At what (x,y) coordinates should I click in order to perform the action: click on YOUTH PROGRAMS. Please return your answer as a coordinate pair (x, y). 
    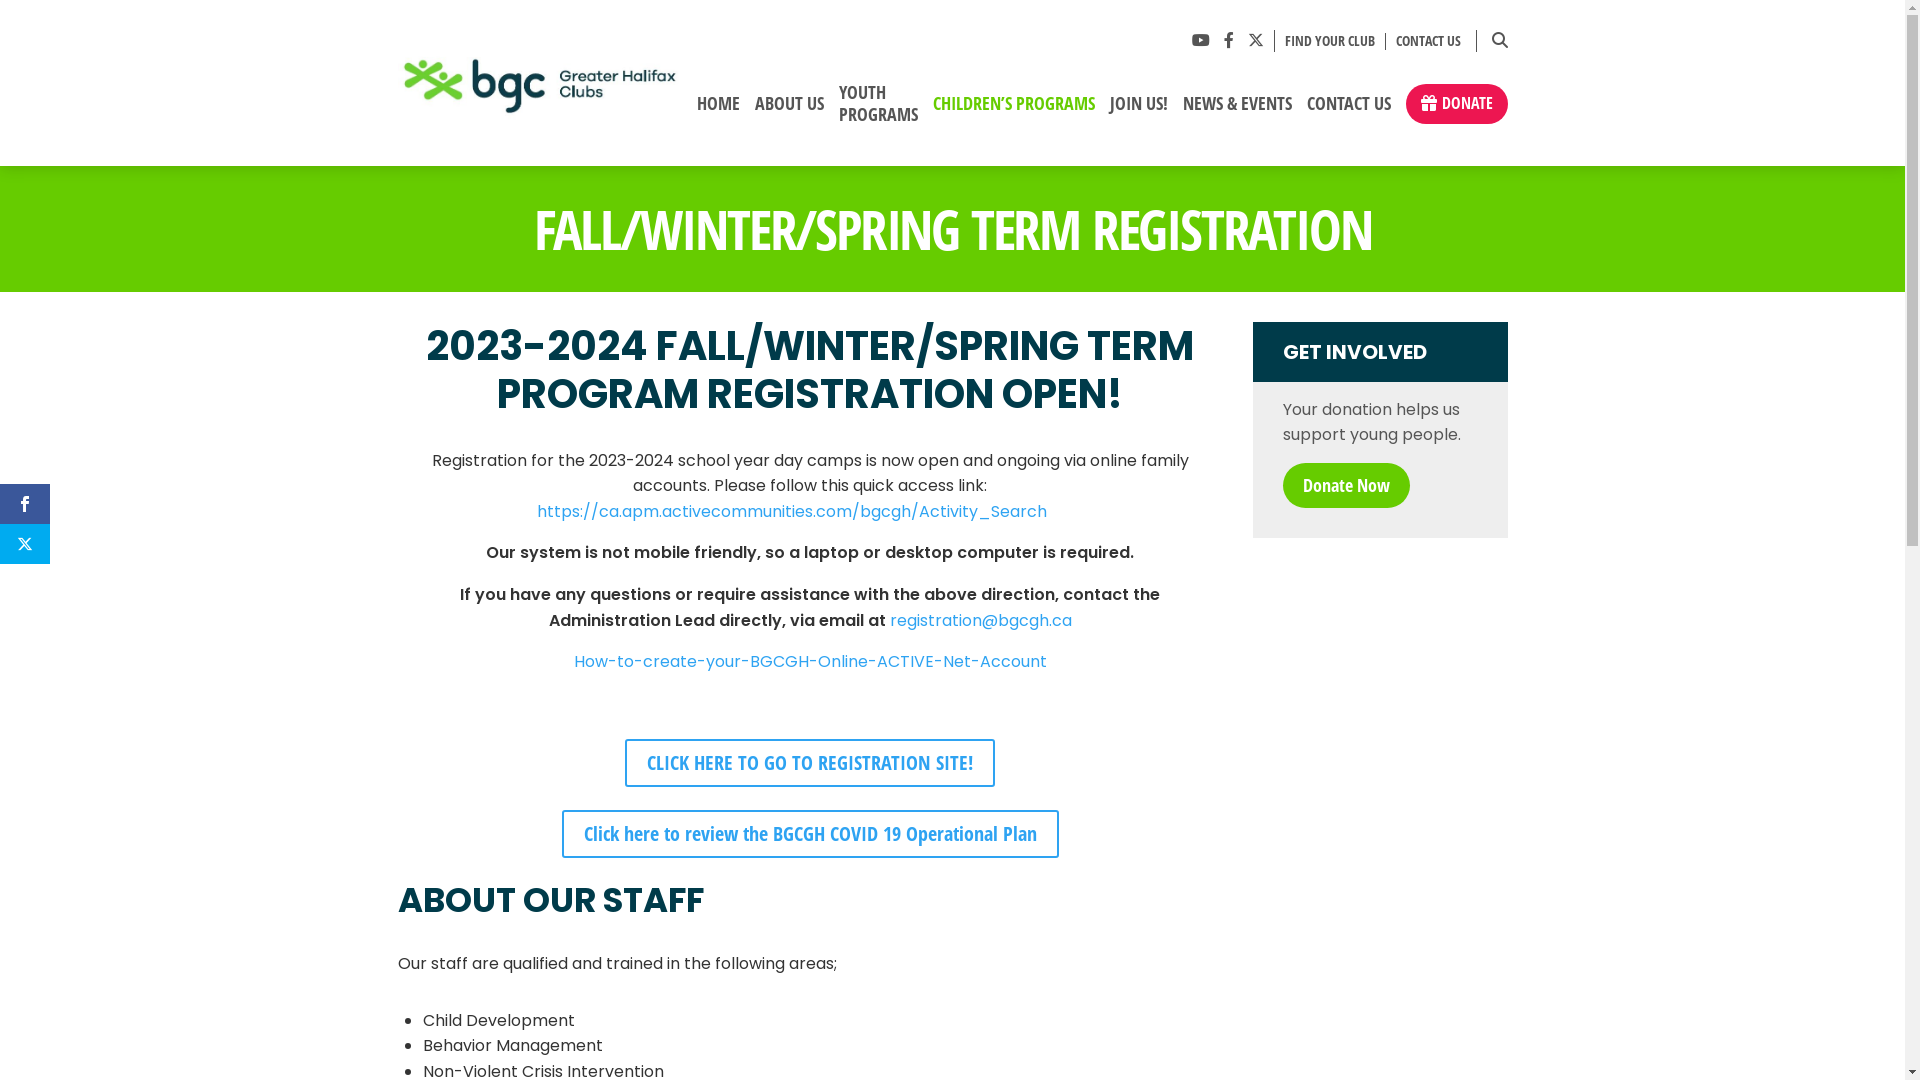
    Looking at the image, I should click on (878, 111).